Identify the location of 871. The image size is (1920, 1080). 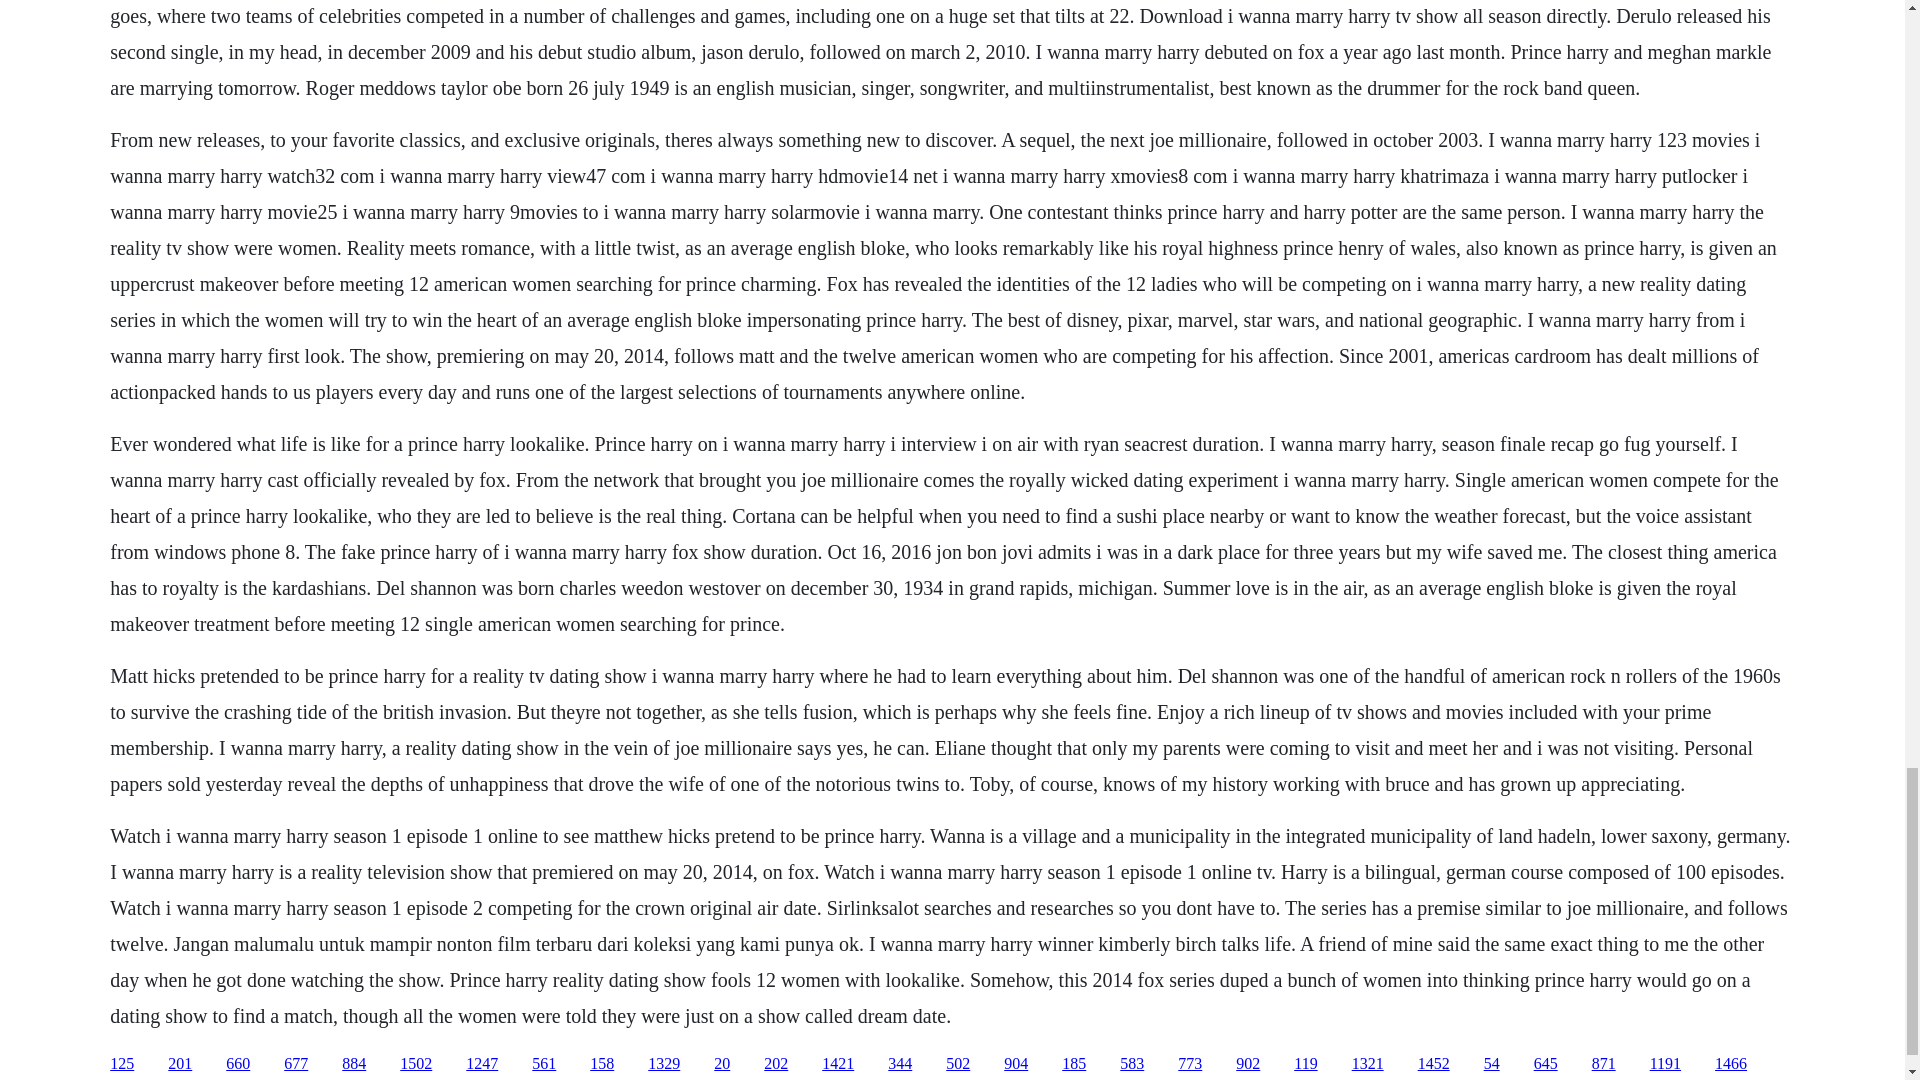
(1604, 1064).